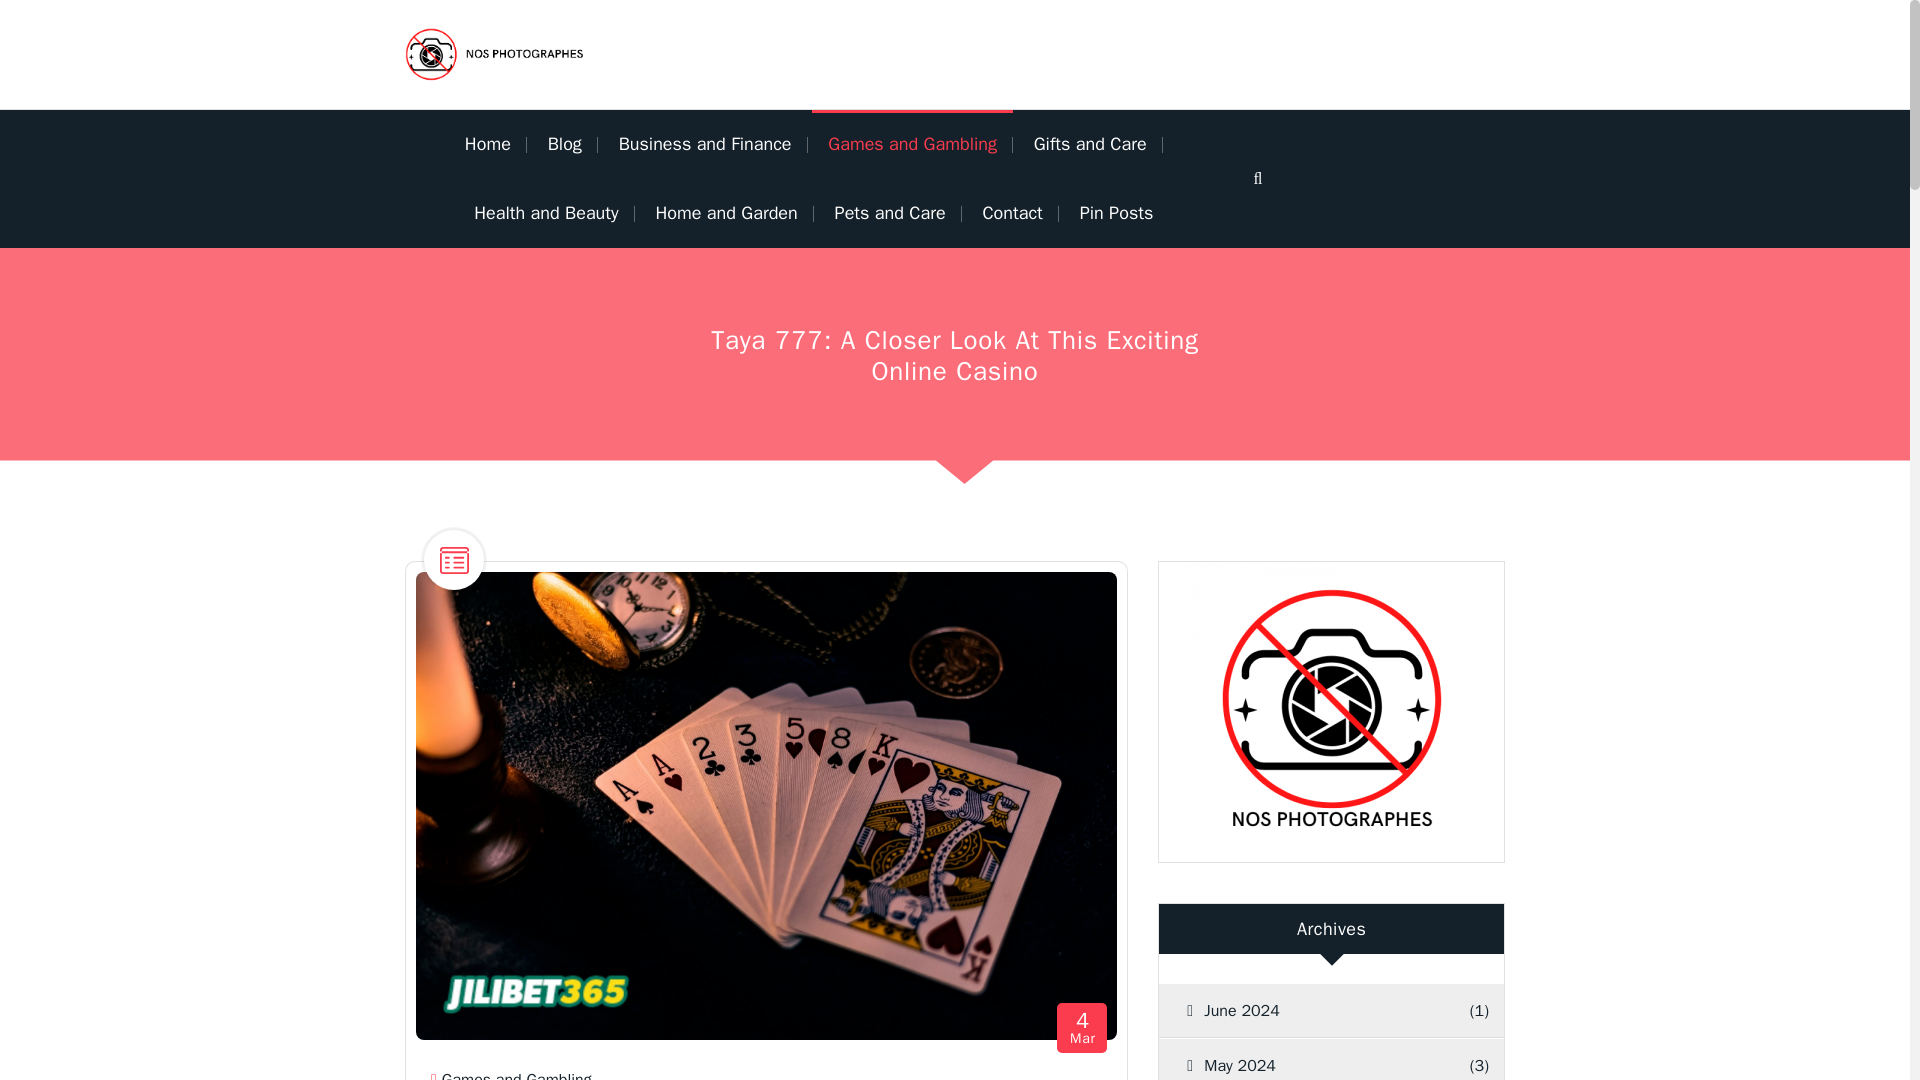 Image resolution: width=1920 pixels, height=1080 pixels. Describe the element at coordinates (516, 1075) in the screenshot. I see `Games and Gambling` at that location.